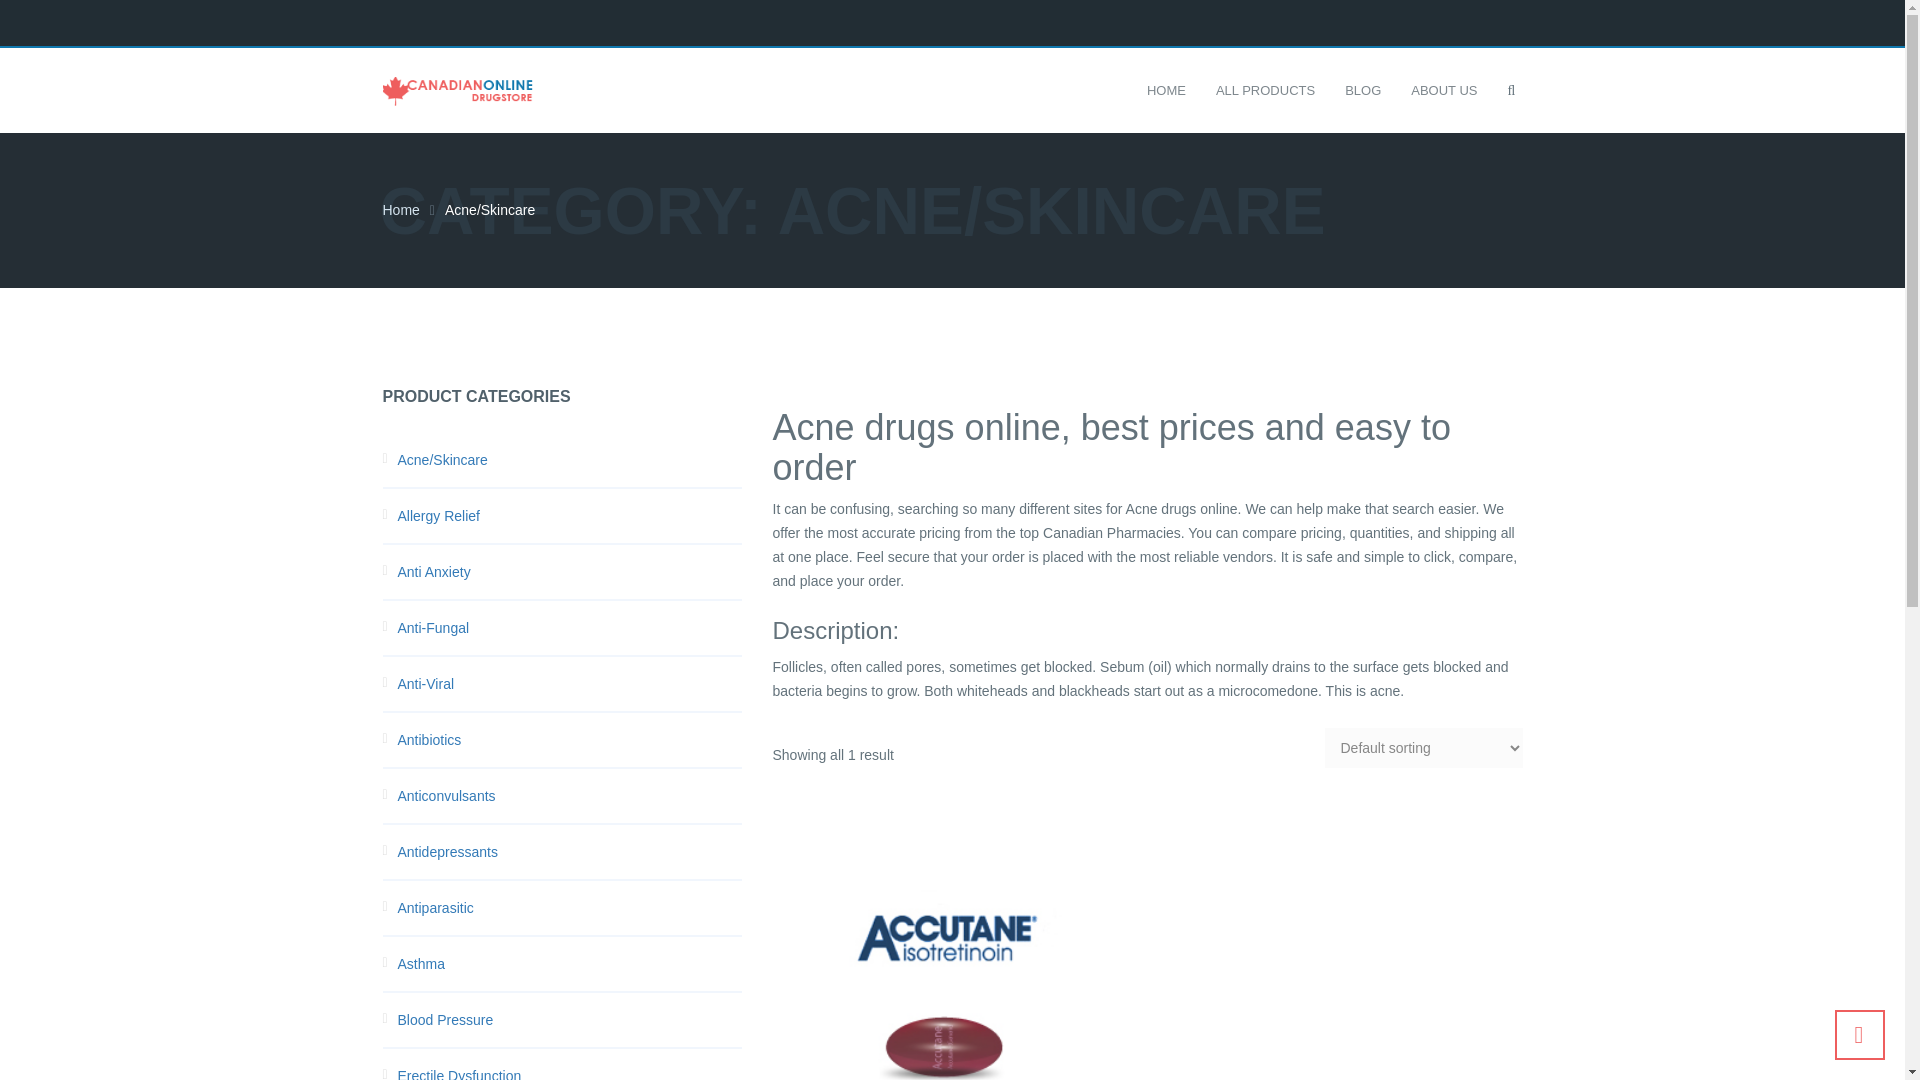 This screenshot has height=1080, width=1920. I want to click on Antidepressants, so click(570, 852).